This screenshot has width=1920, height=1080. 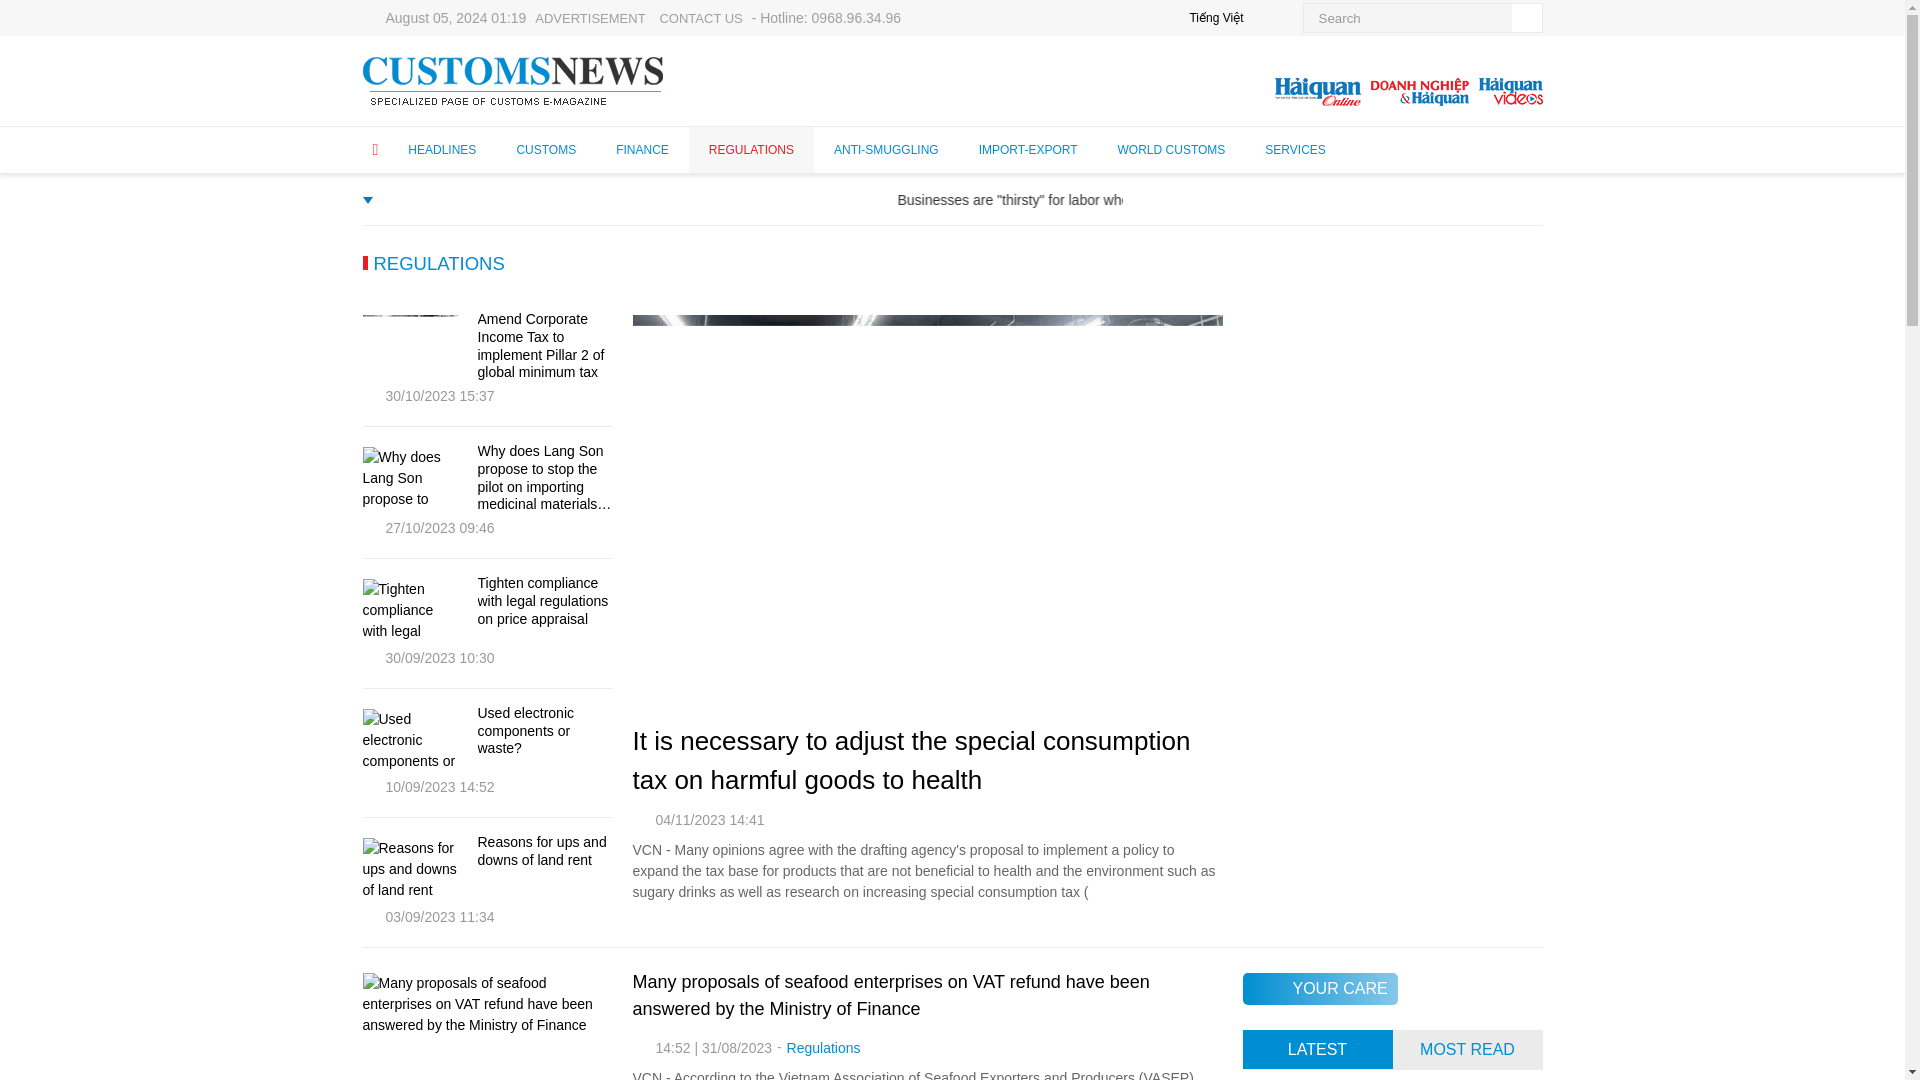 I want to click on Businesses are "thirsty" for labor when orders flourish, so click(x=1243, y=200).